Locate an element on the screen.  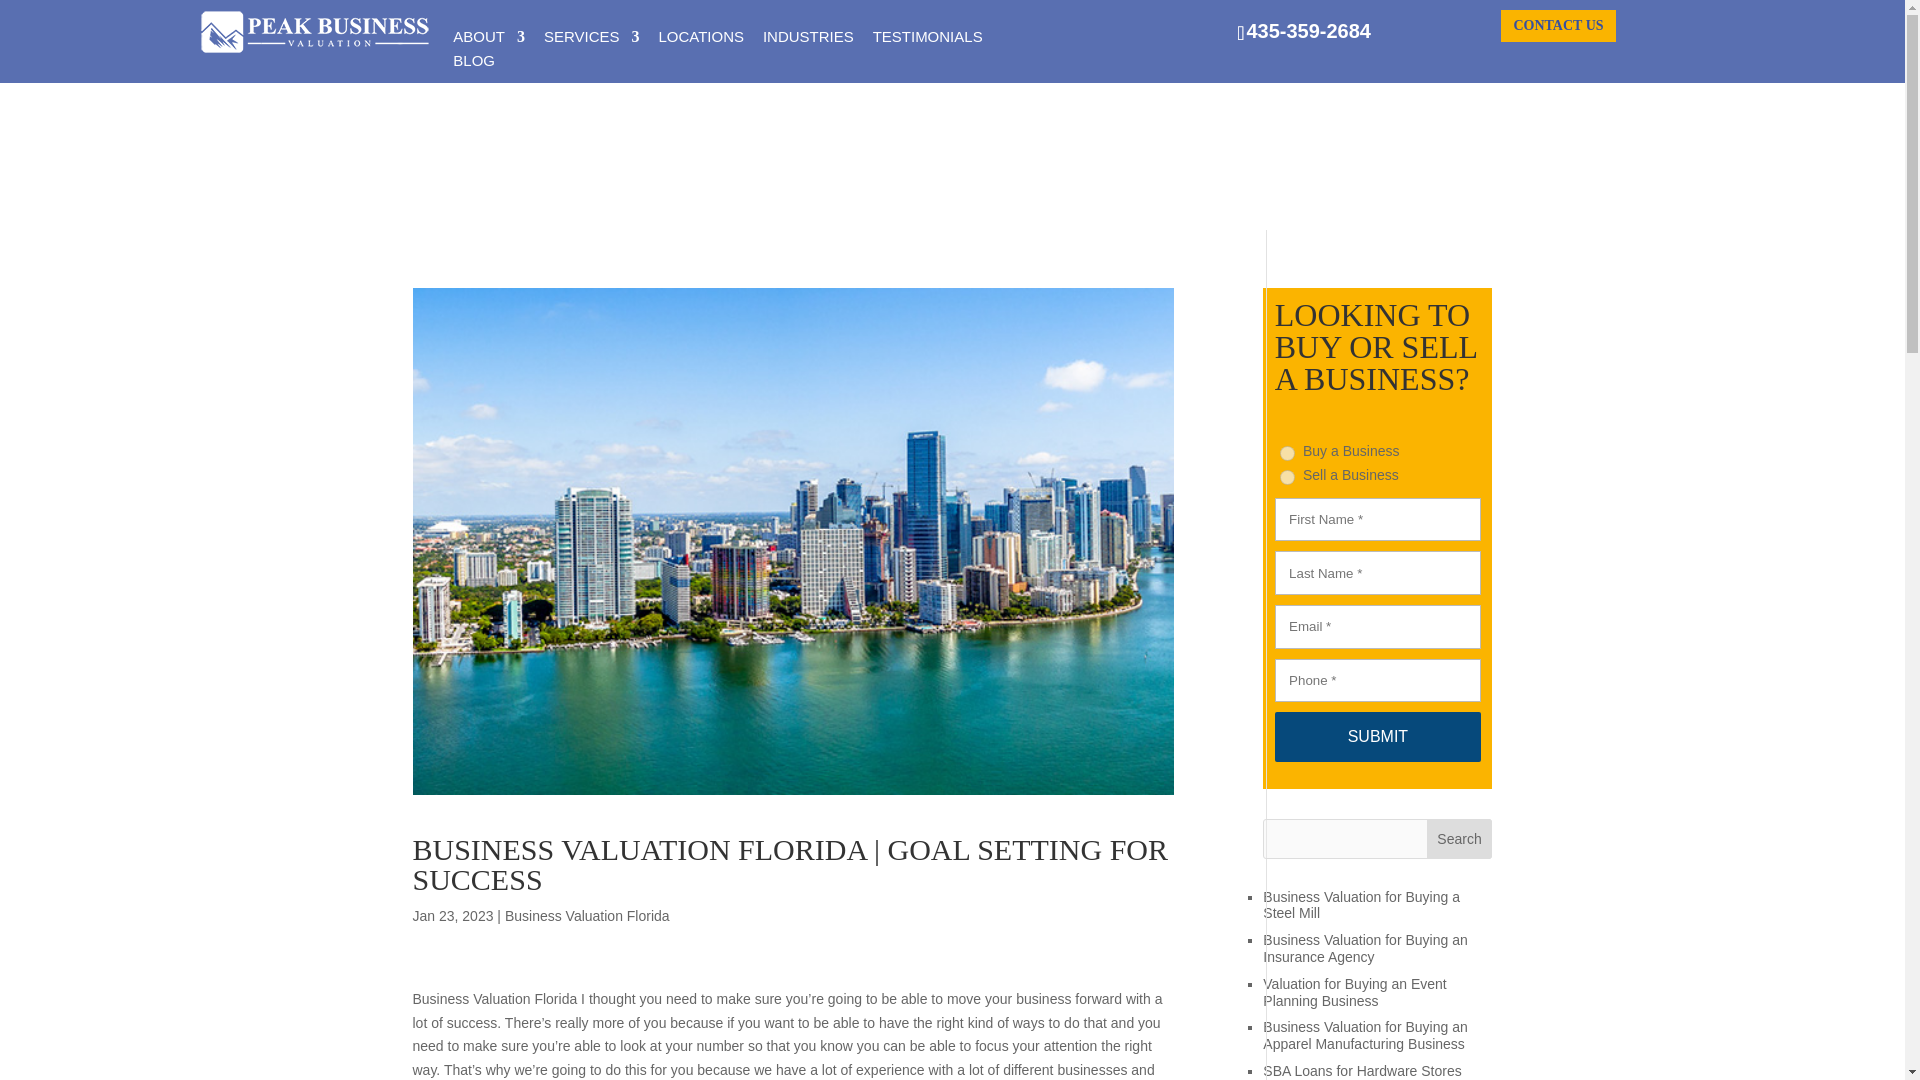
TESTIMONIALS is located at coordinates (928, 42).